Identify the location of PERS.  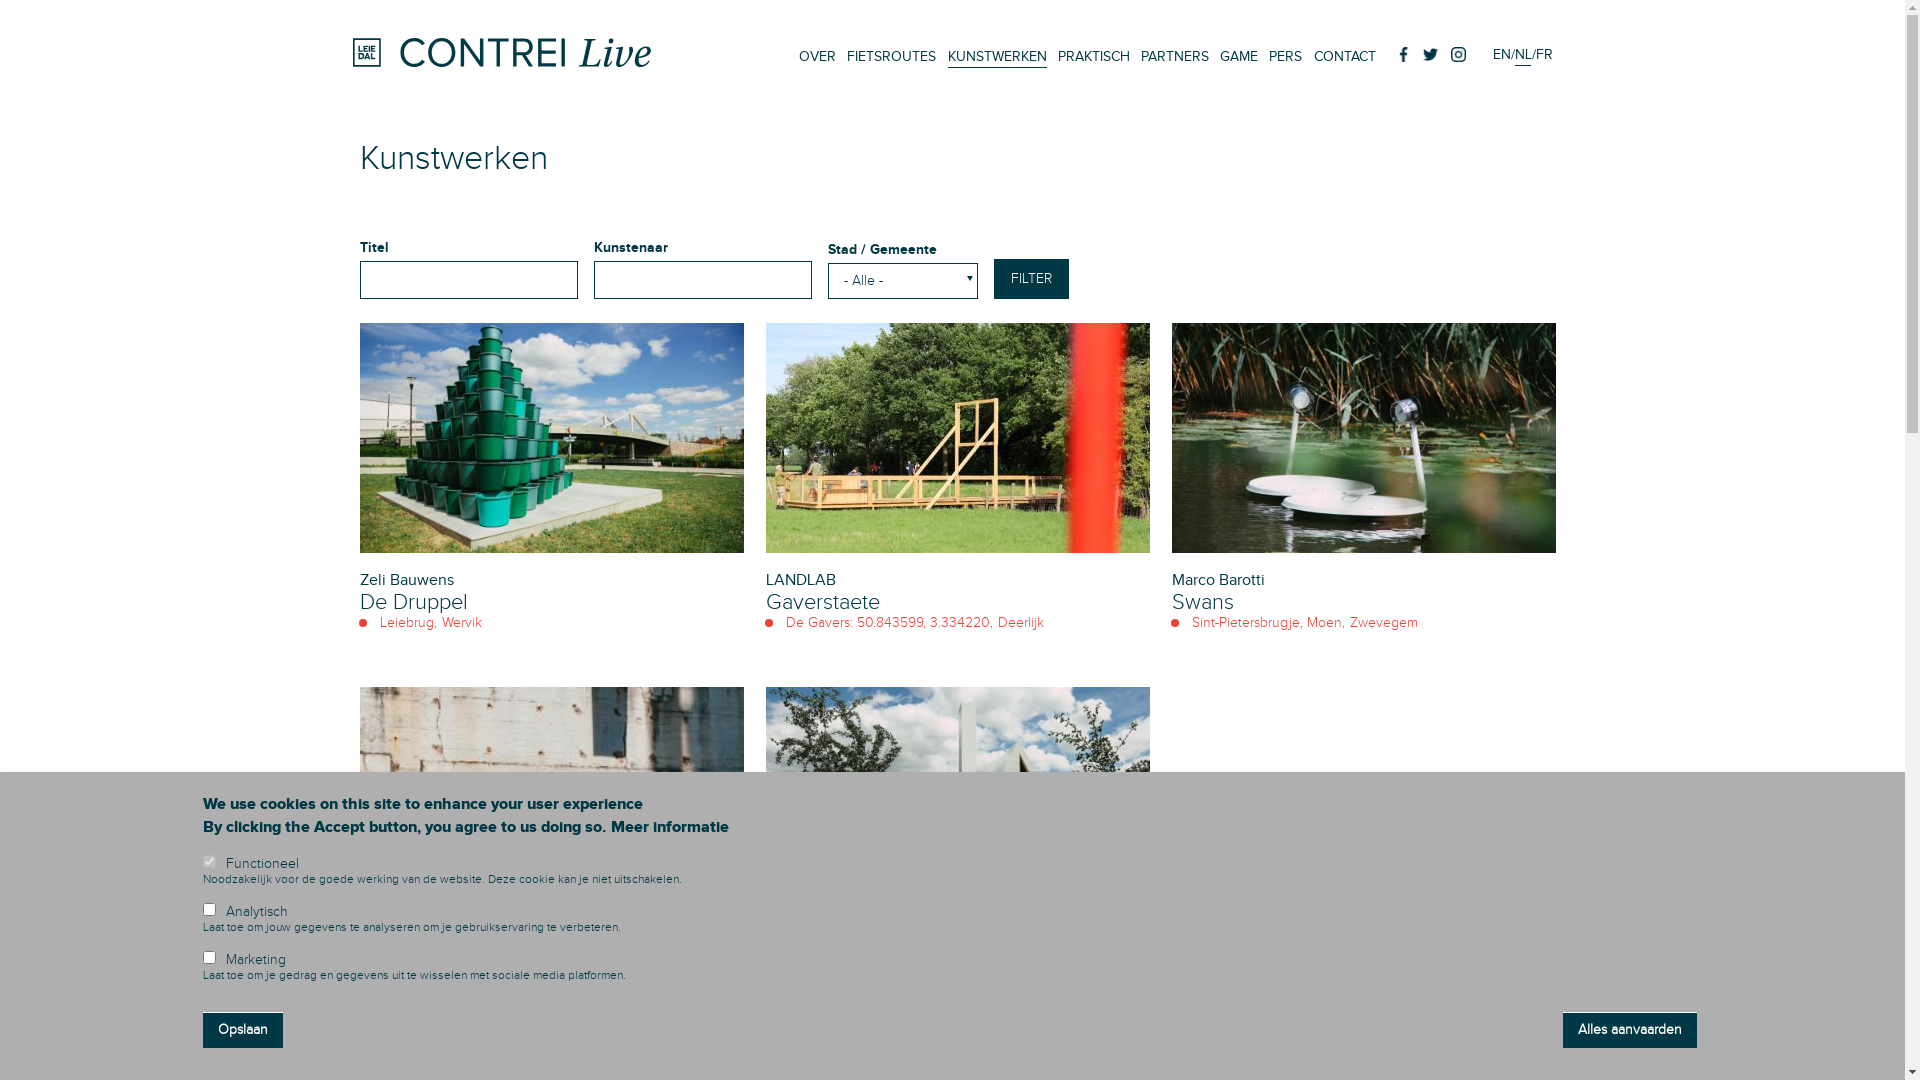
(1286, 57).